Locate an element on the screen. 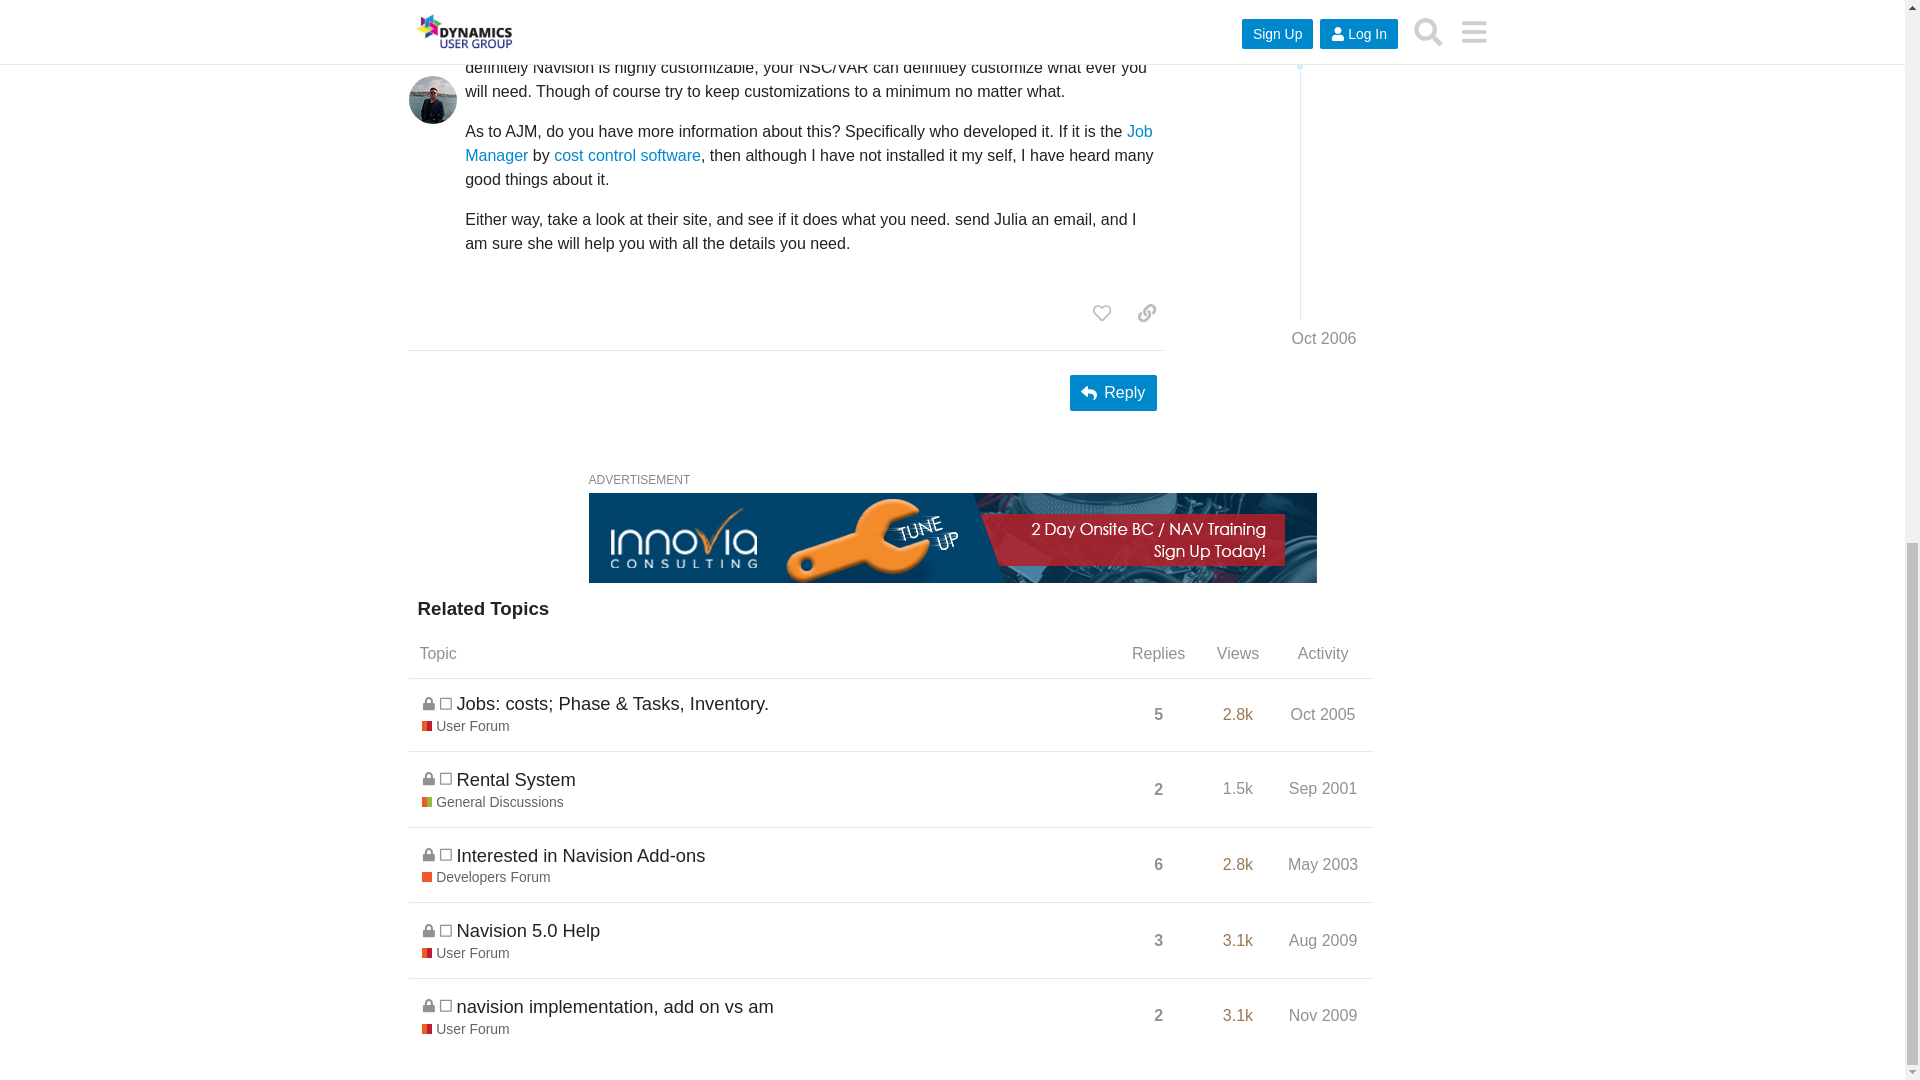 This screenshot has height=1080, width=1920. Interested in Navision Add-ons is located at coordinates (580, 856).